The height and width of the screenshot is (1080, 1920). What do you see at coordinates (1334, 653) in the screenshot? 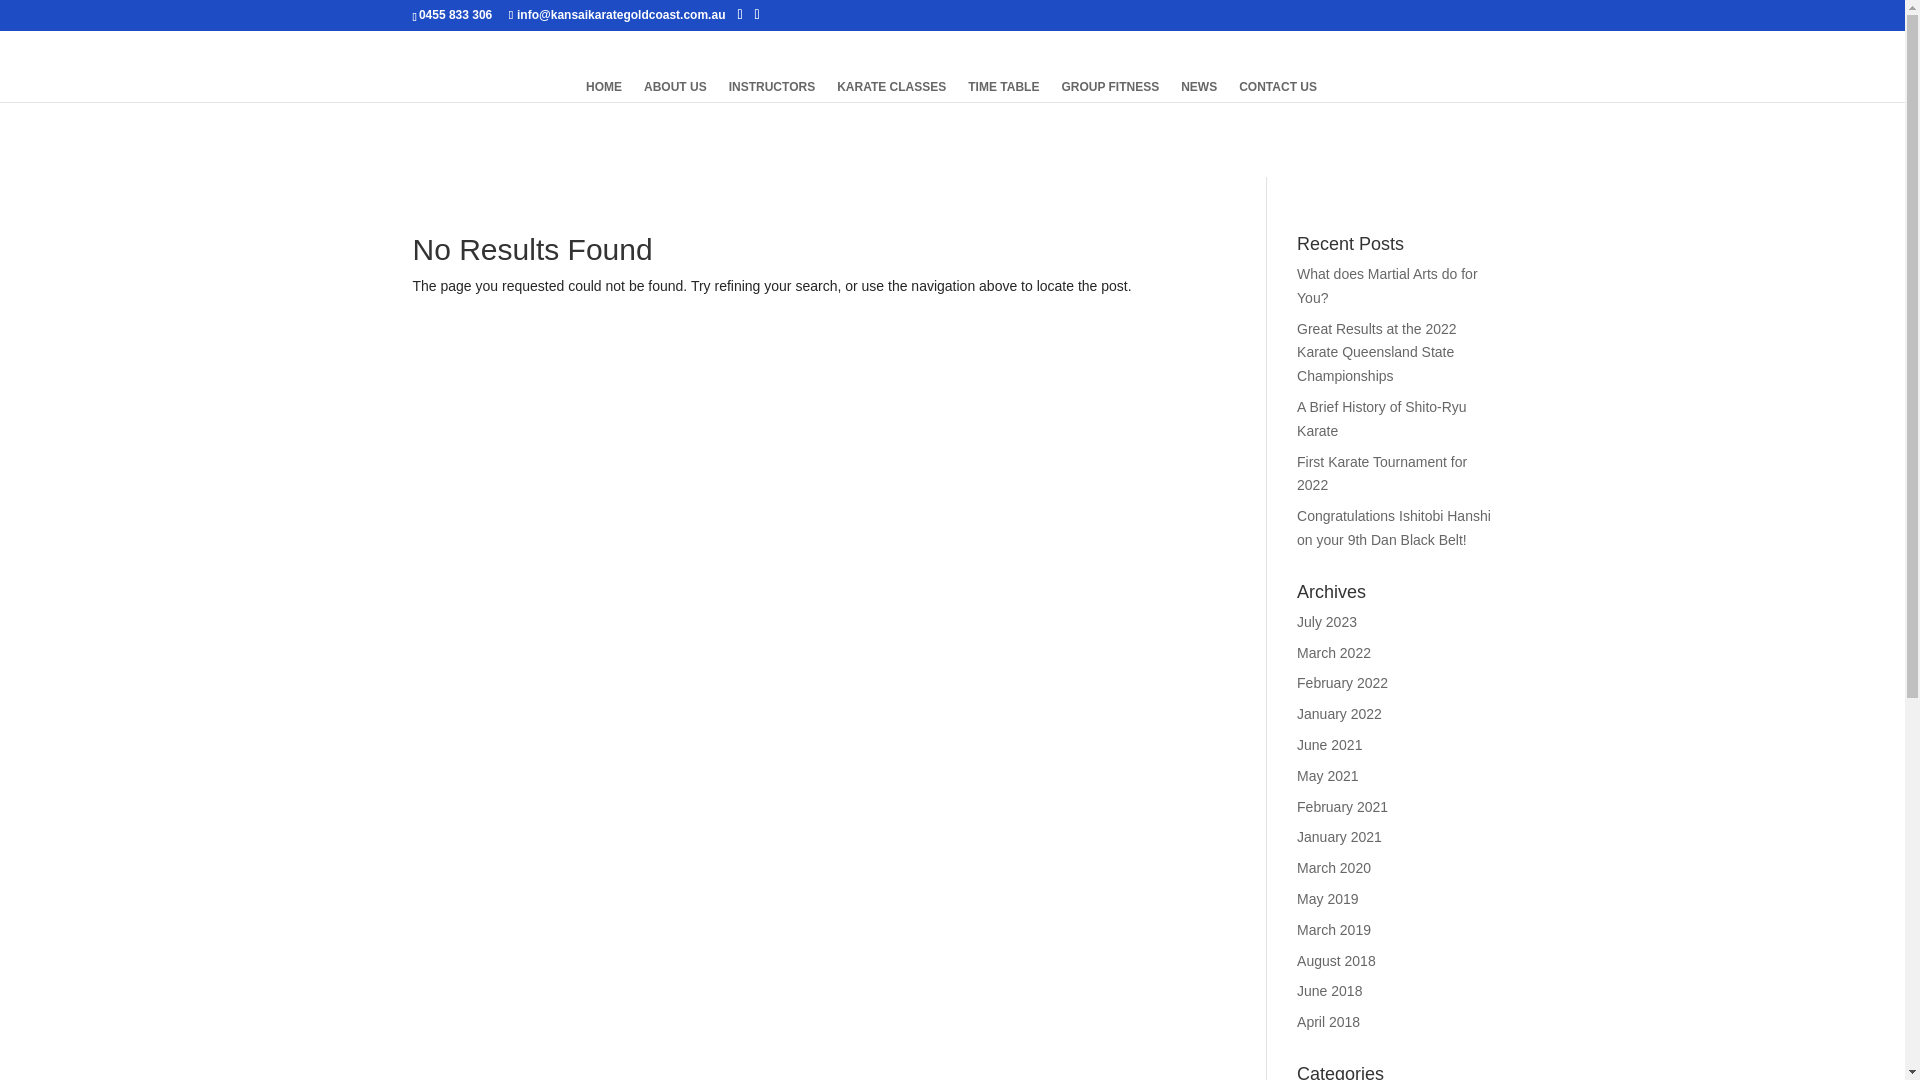
I see `March 2022` at bounding box center [1334, 653].